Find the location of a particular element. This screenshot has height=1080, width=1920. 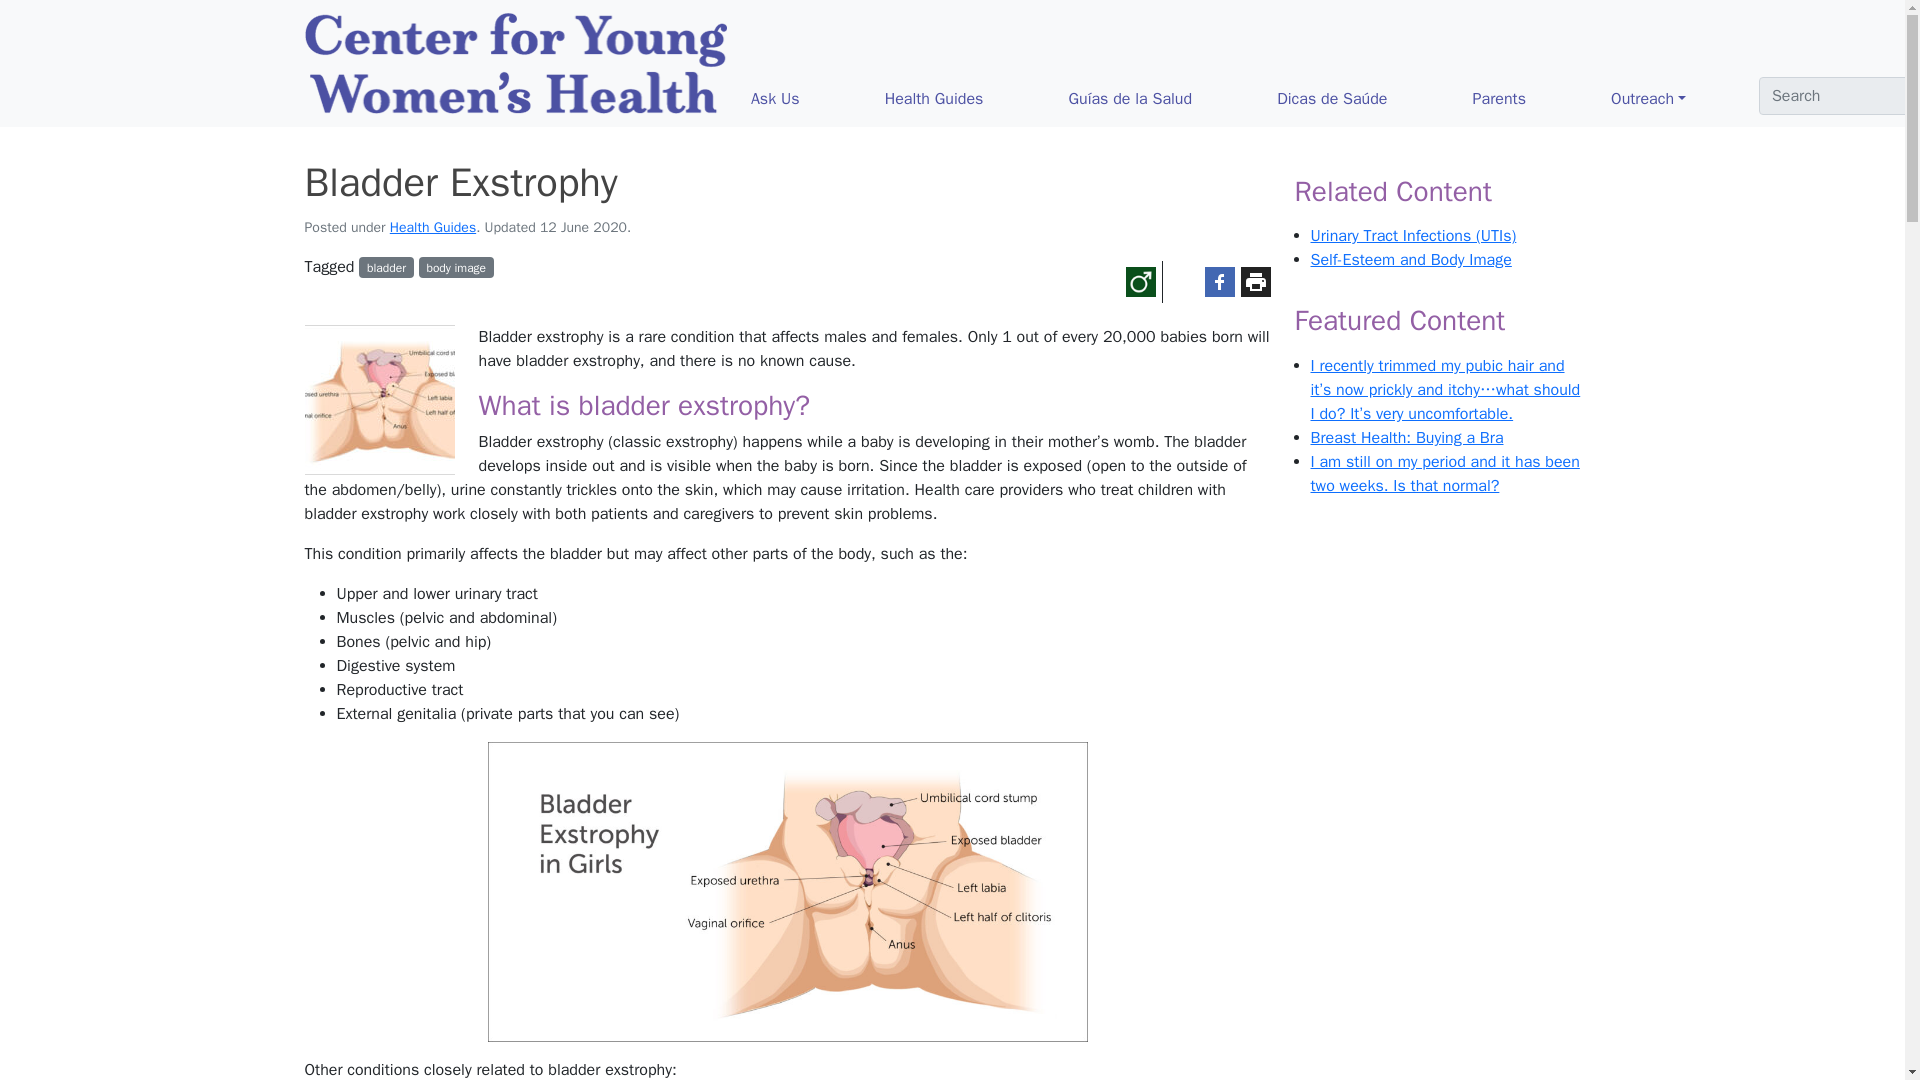

Self-Esteem and Body Image is located at coordinates (1410, 260).